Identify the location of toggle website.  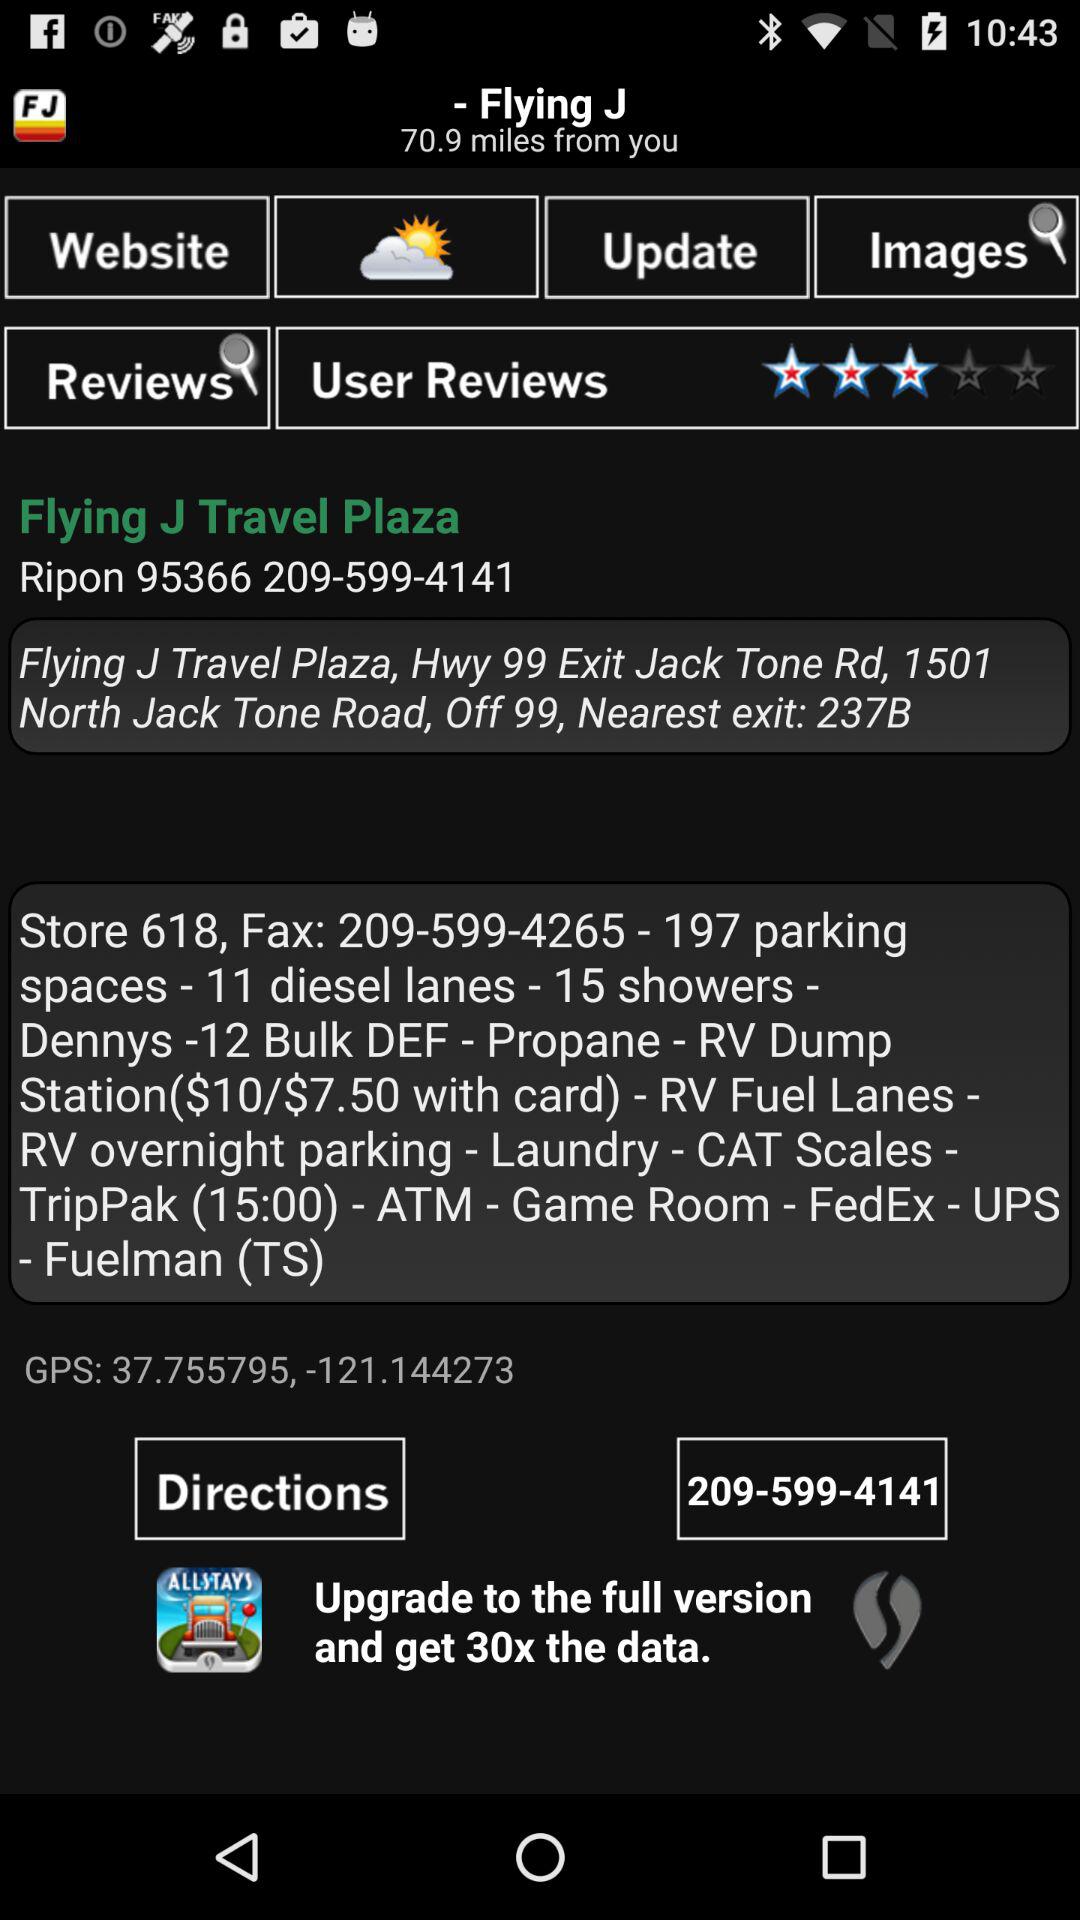
(136, 246).